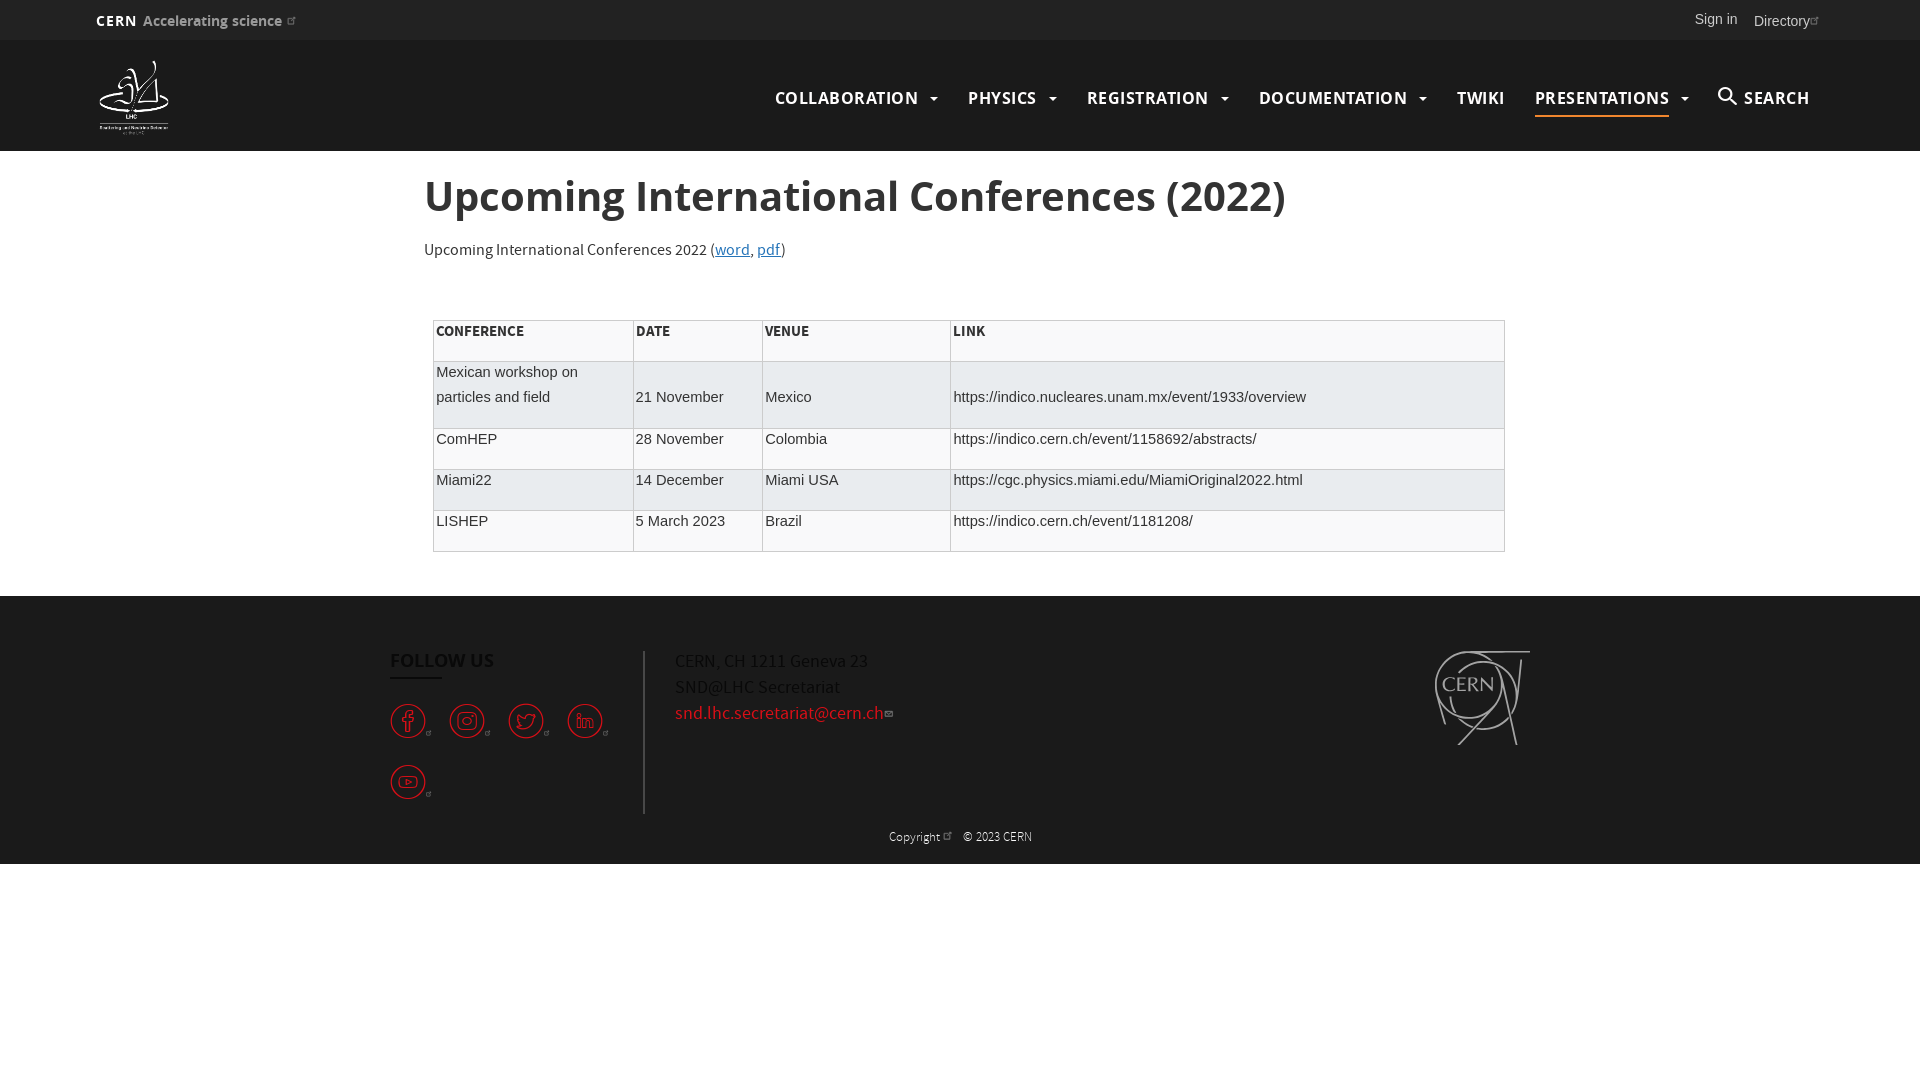  Describe the element at coordinates (198, 20) in the screenshot. I see `CERN Accelerating science (link is external)` at that location.